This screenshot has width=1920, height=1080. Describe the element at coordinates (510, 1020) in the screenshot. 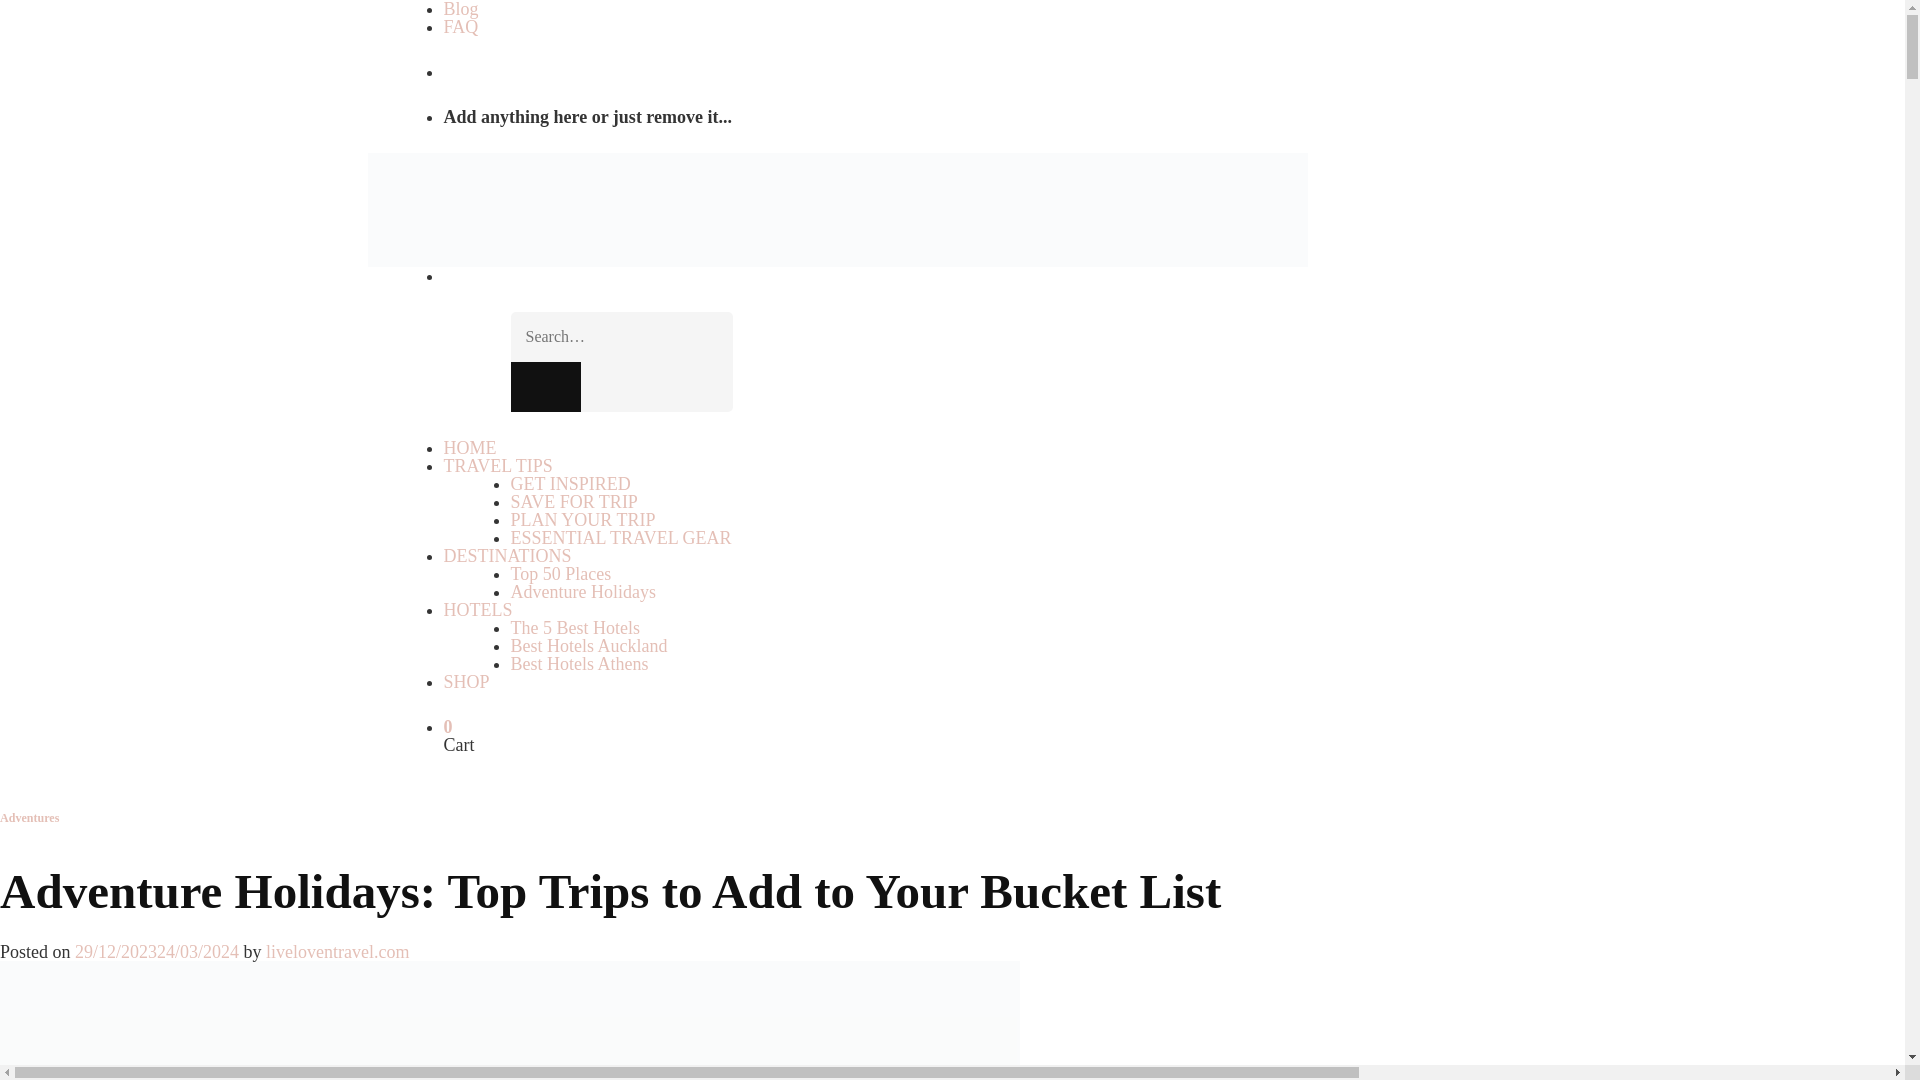

I see `Adventure Holidays: Top Trips to Add to Your Bucket List` at that location.